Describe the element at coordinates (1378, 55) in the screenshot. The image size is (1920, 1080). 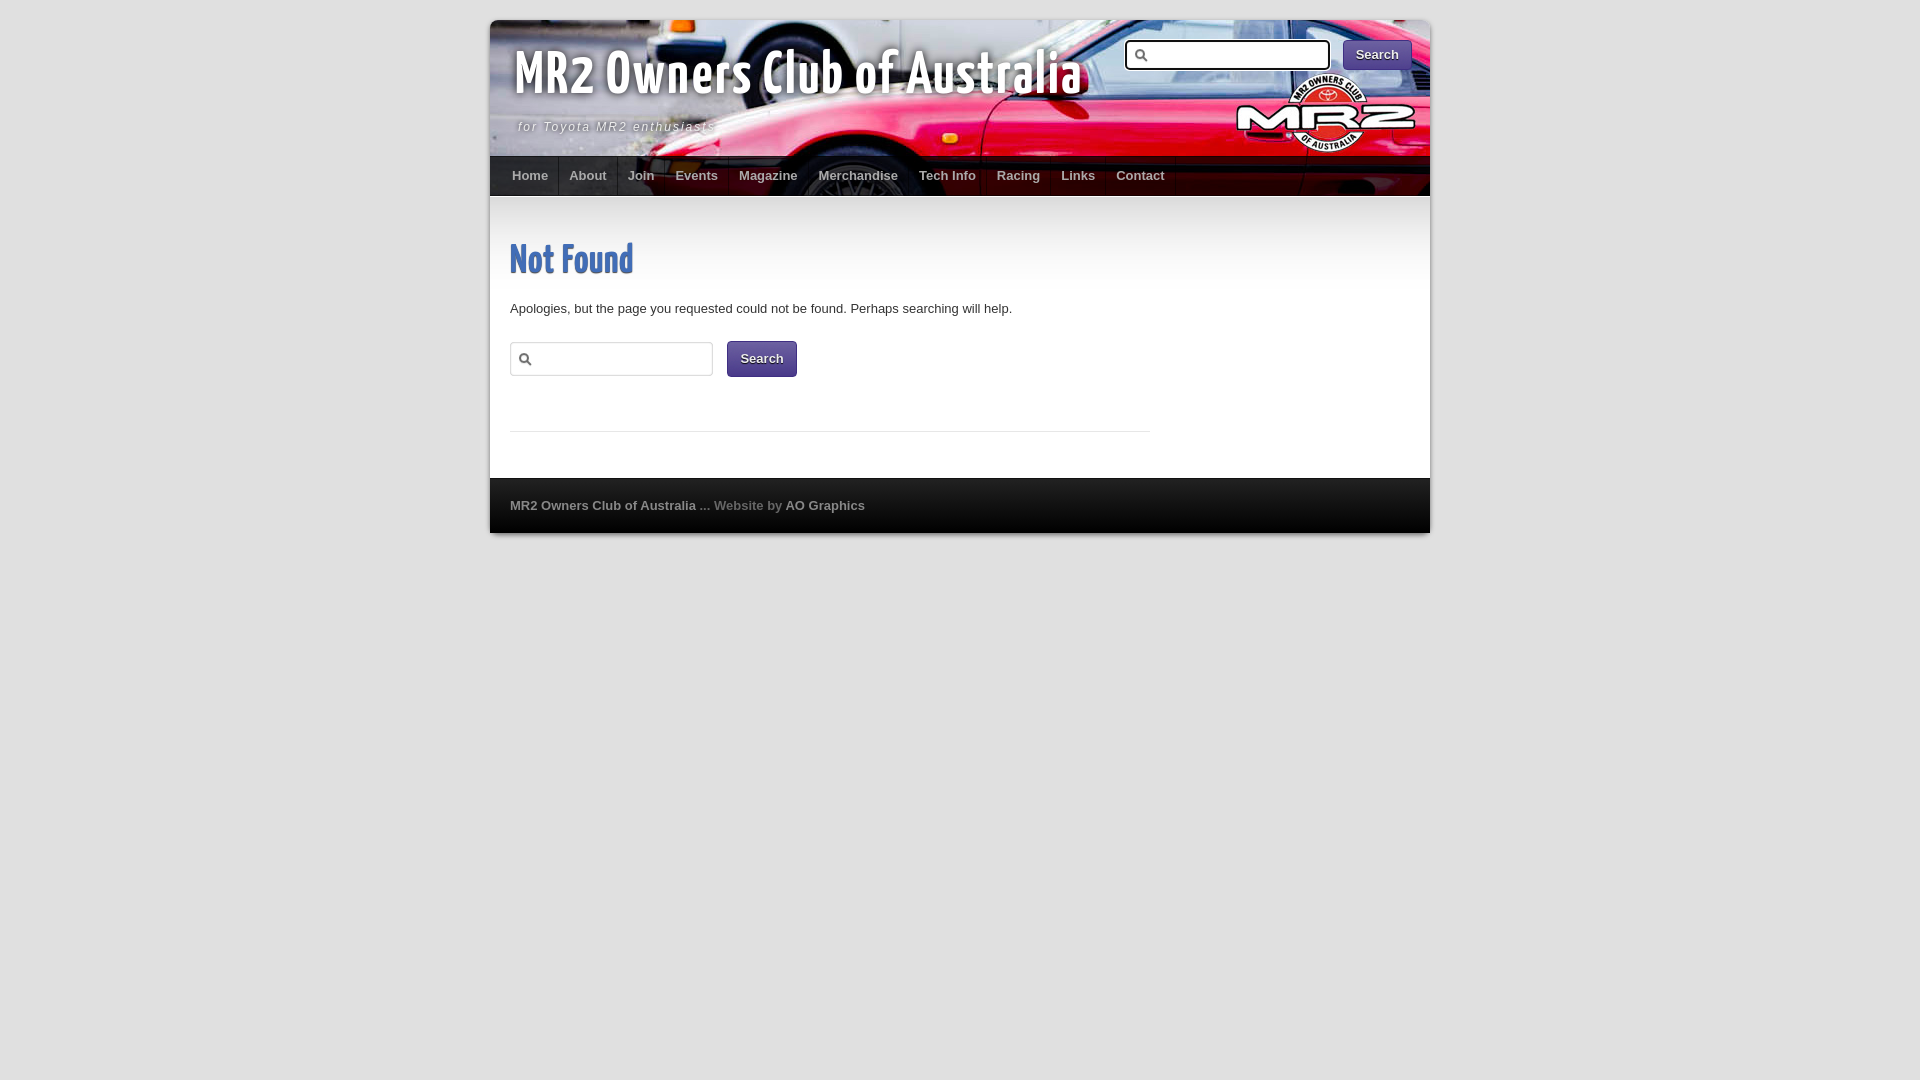
I see `Search` at that location.